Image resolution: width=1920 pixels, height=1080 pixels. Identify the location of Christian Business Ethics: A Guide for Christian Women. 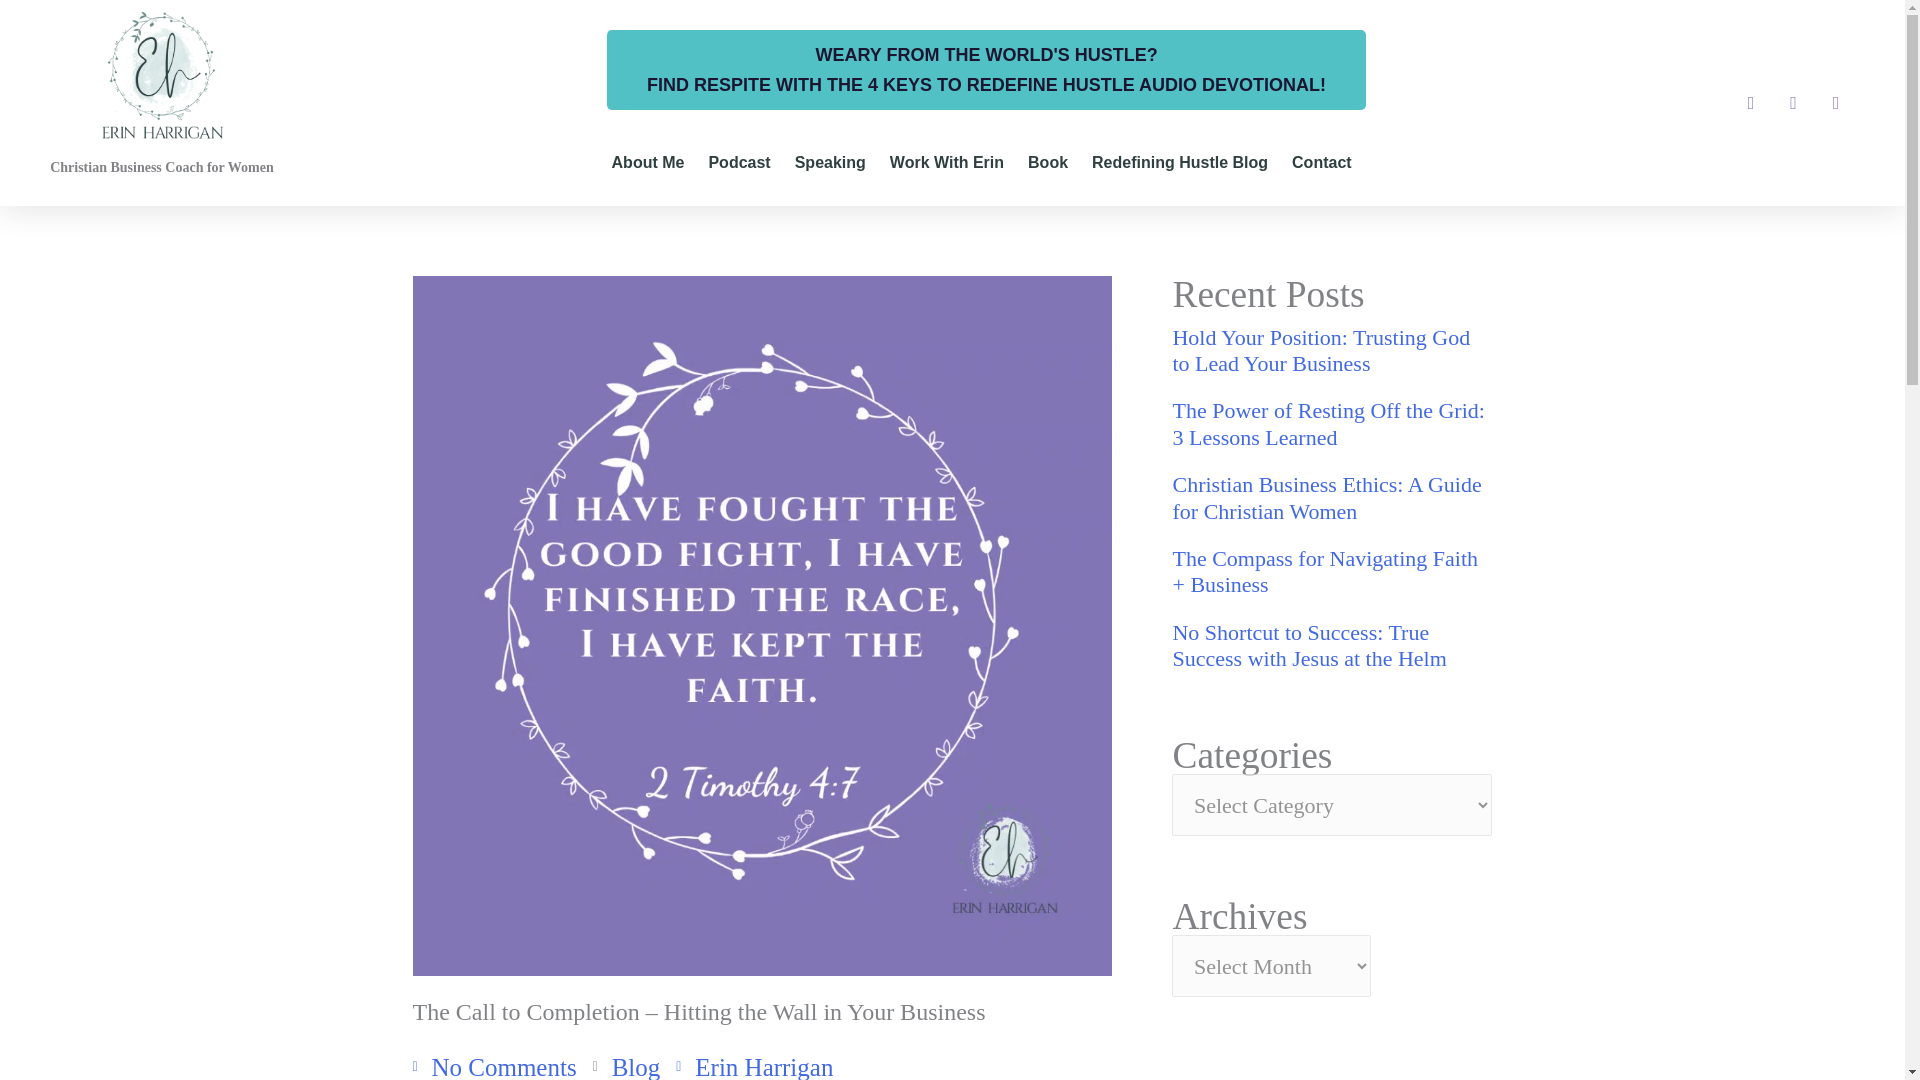
(1331, 498).